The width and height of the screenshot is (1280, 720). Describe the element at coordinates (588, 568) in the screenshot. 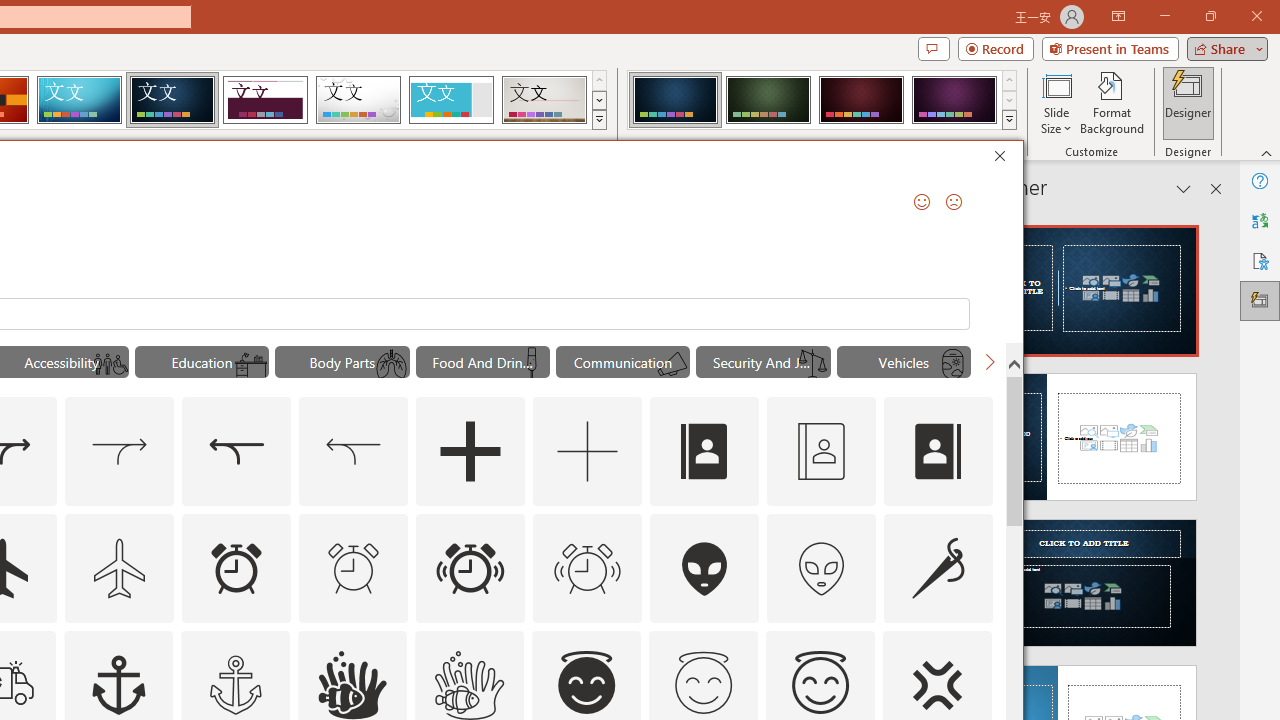

I see `AutomationID: Icons_AlarmRinging_M` at that location.